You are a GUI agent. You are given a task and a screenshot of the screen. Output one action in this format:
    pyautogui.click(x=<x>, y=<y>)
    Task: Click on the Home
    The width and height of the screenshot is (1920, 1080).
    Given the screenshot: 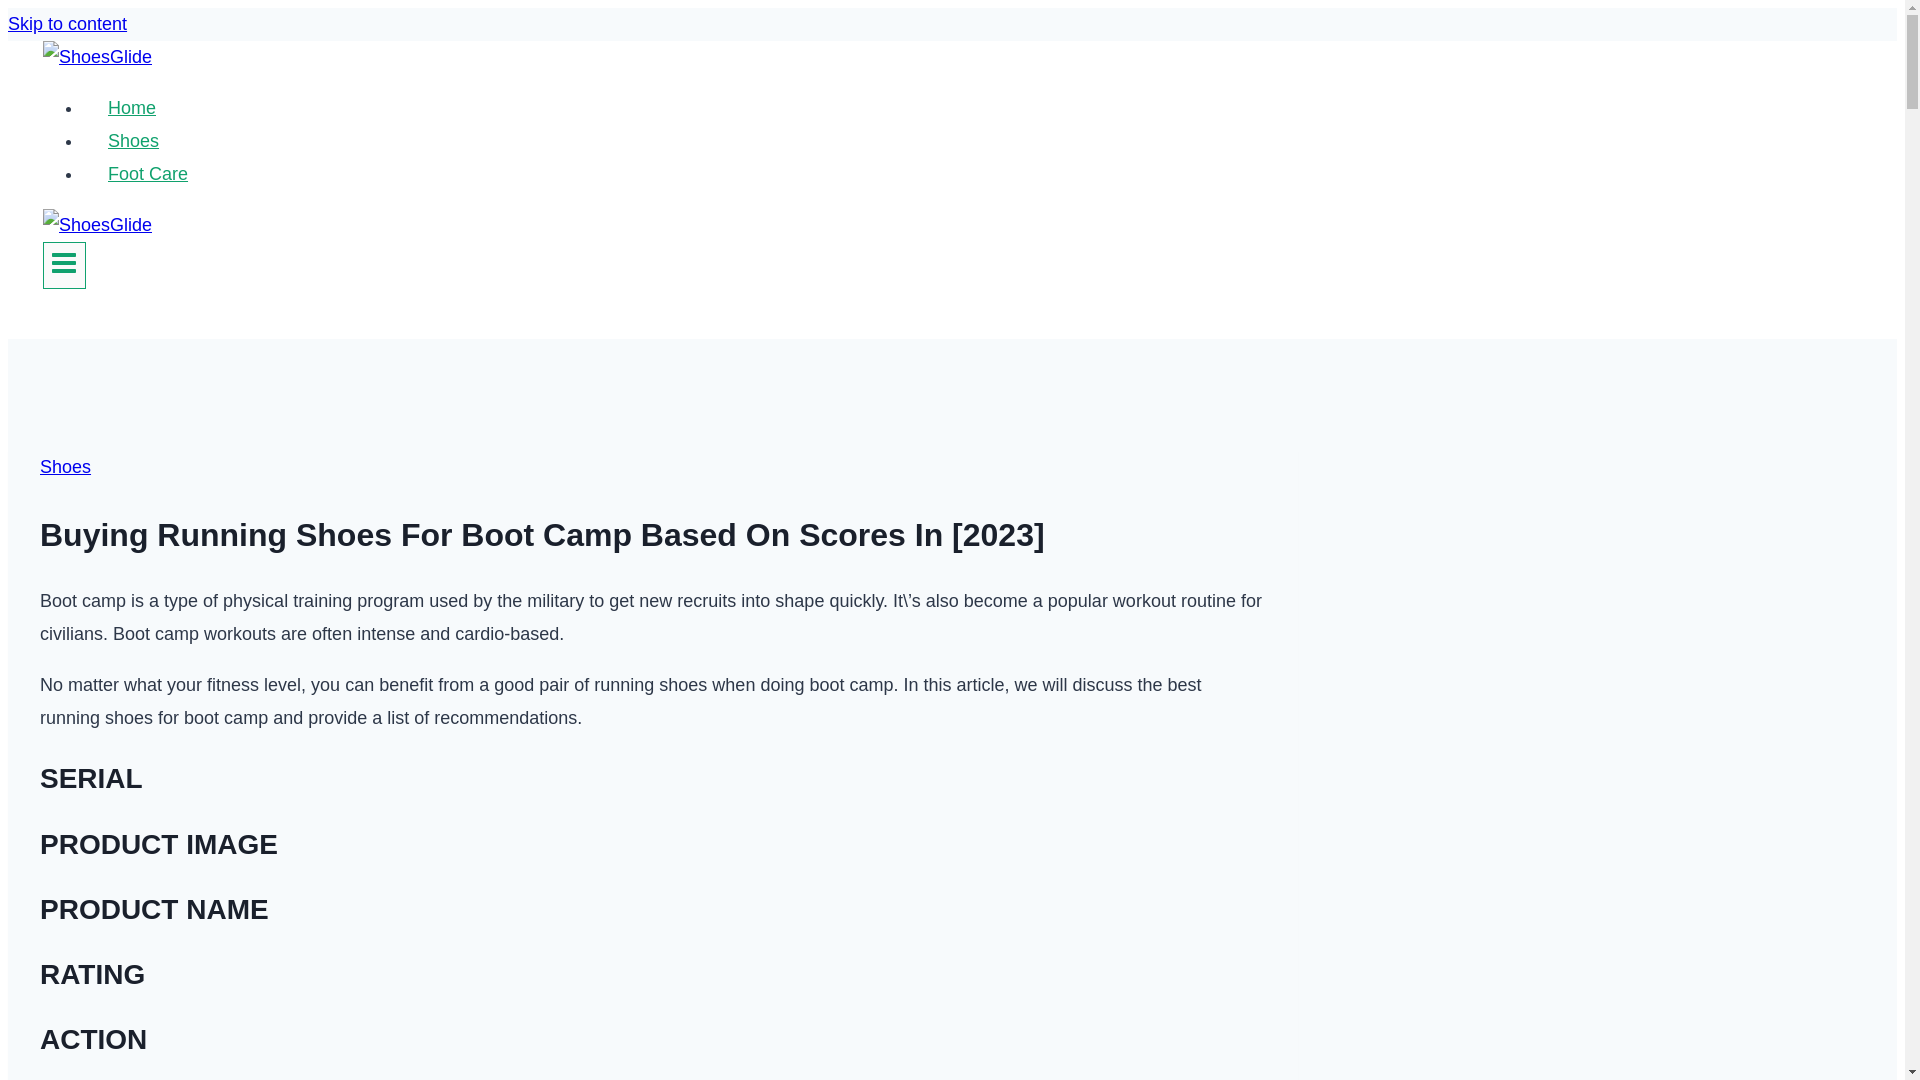 What is the action you would take?
    pyautogui.click(x=131, y=108)
    